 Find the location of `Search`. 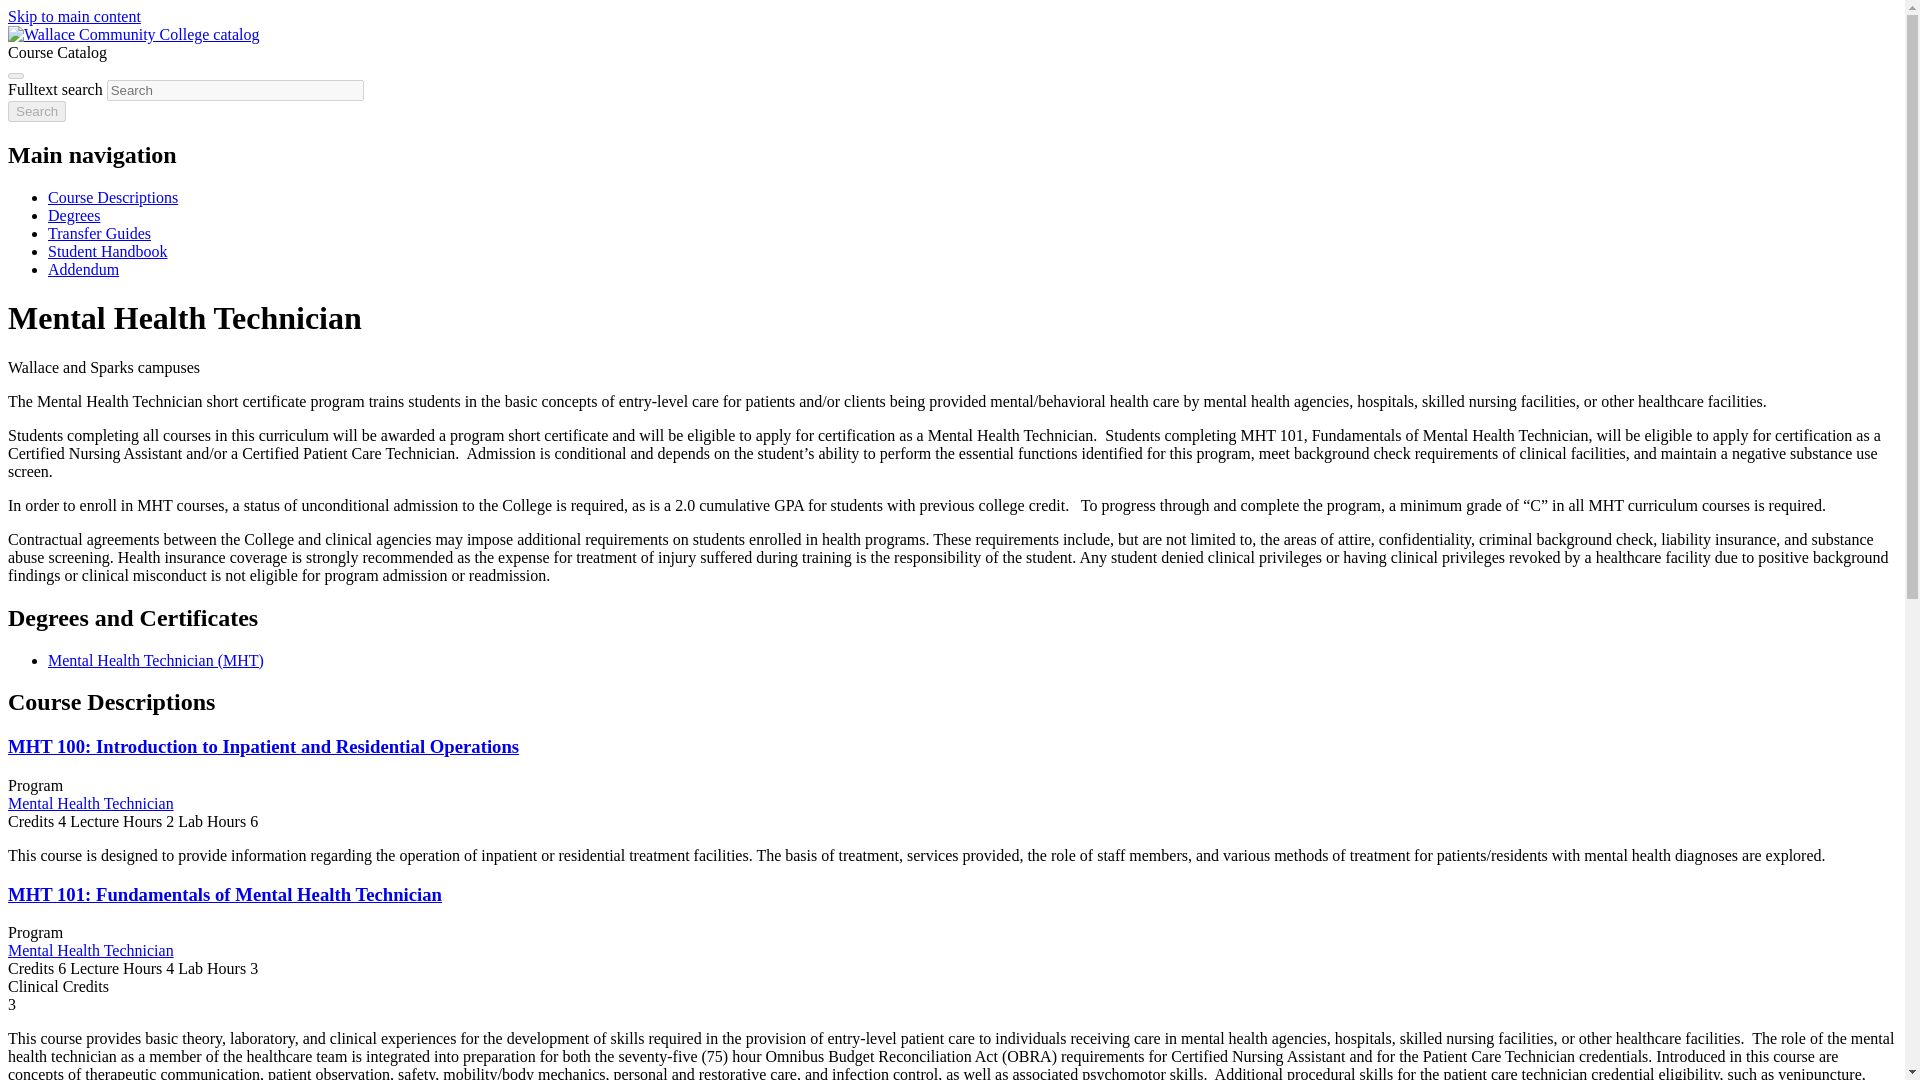

Search is located at coordinates (36, 112).